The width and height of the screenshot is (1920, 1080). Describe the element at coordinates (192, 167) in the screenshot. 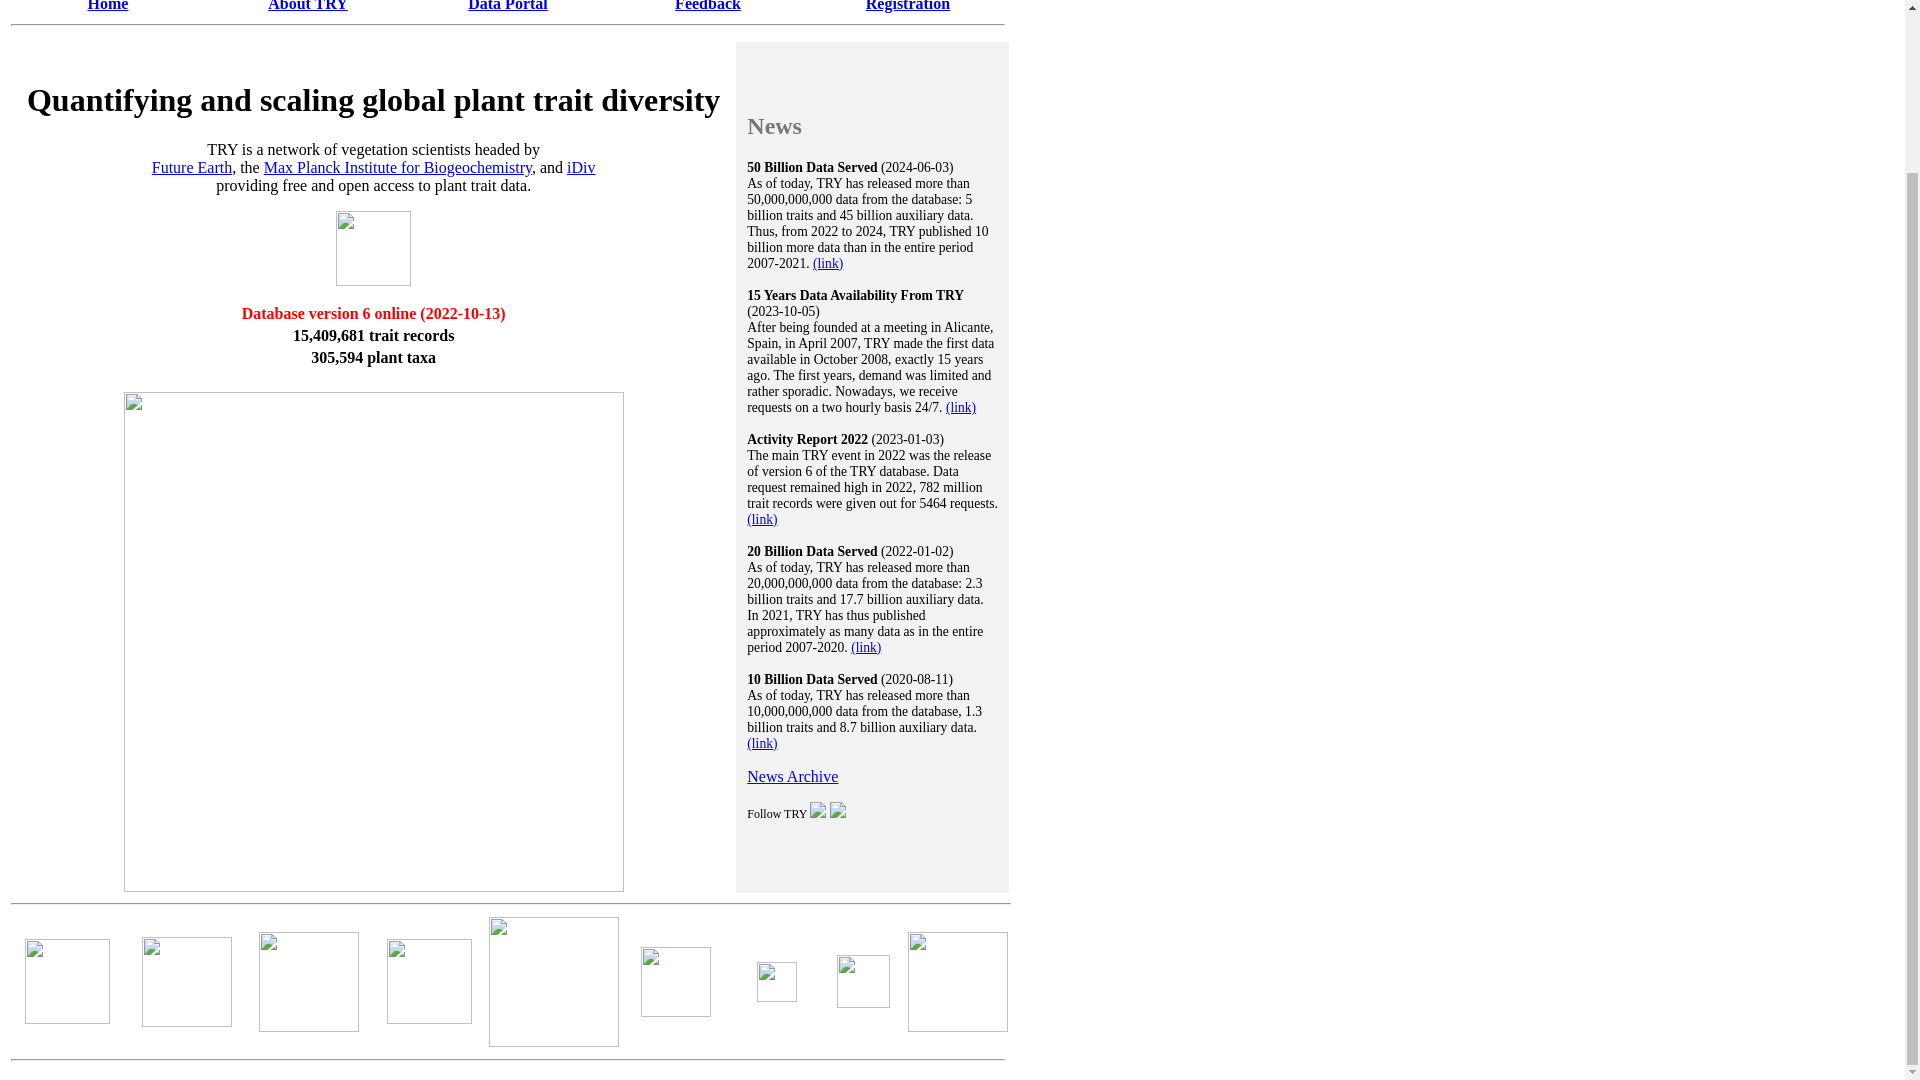

I see `Future Earth` at that location.